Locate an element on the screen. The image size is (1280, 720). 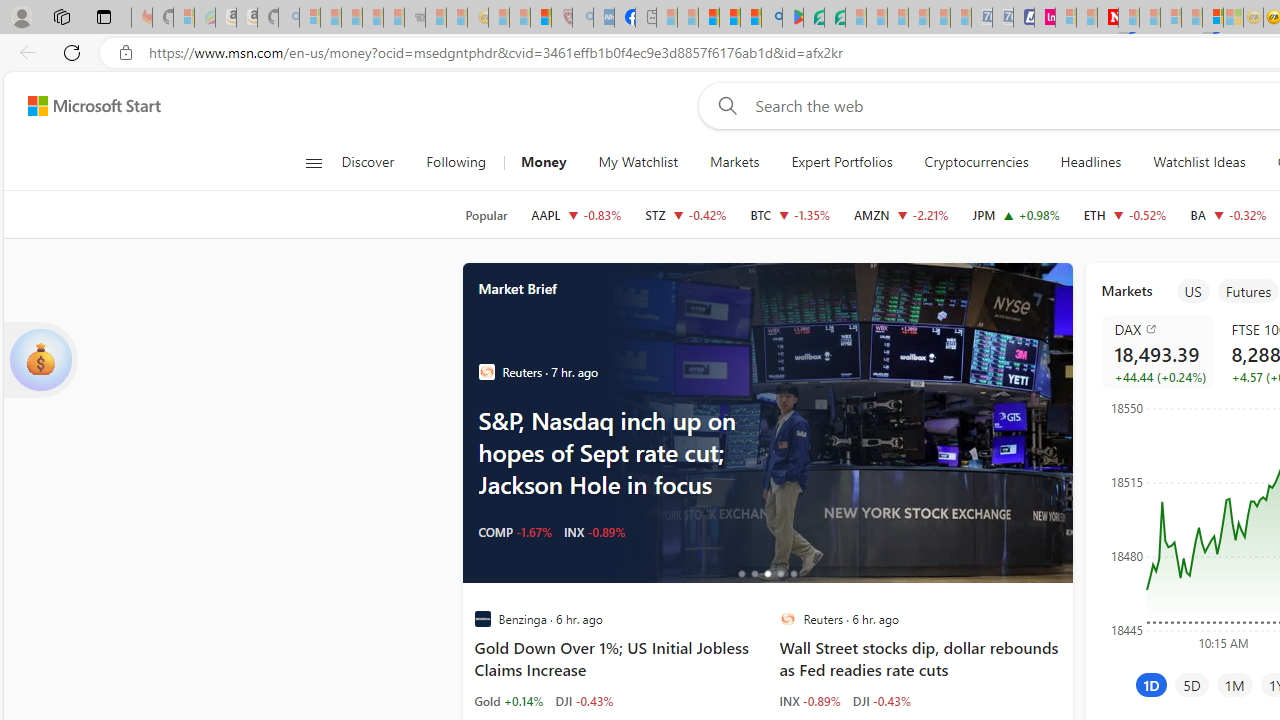
Skip to content is located at coordinates (86, 106).